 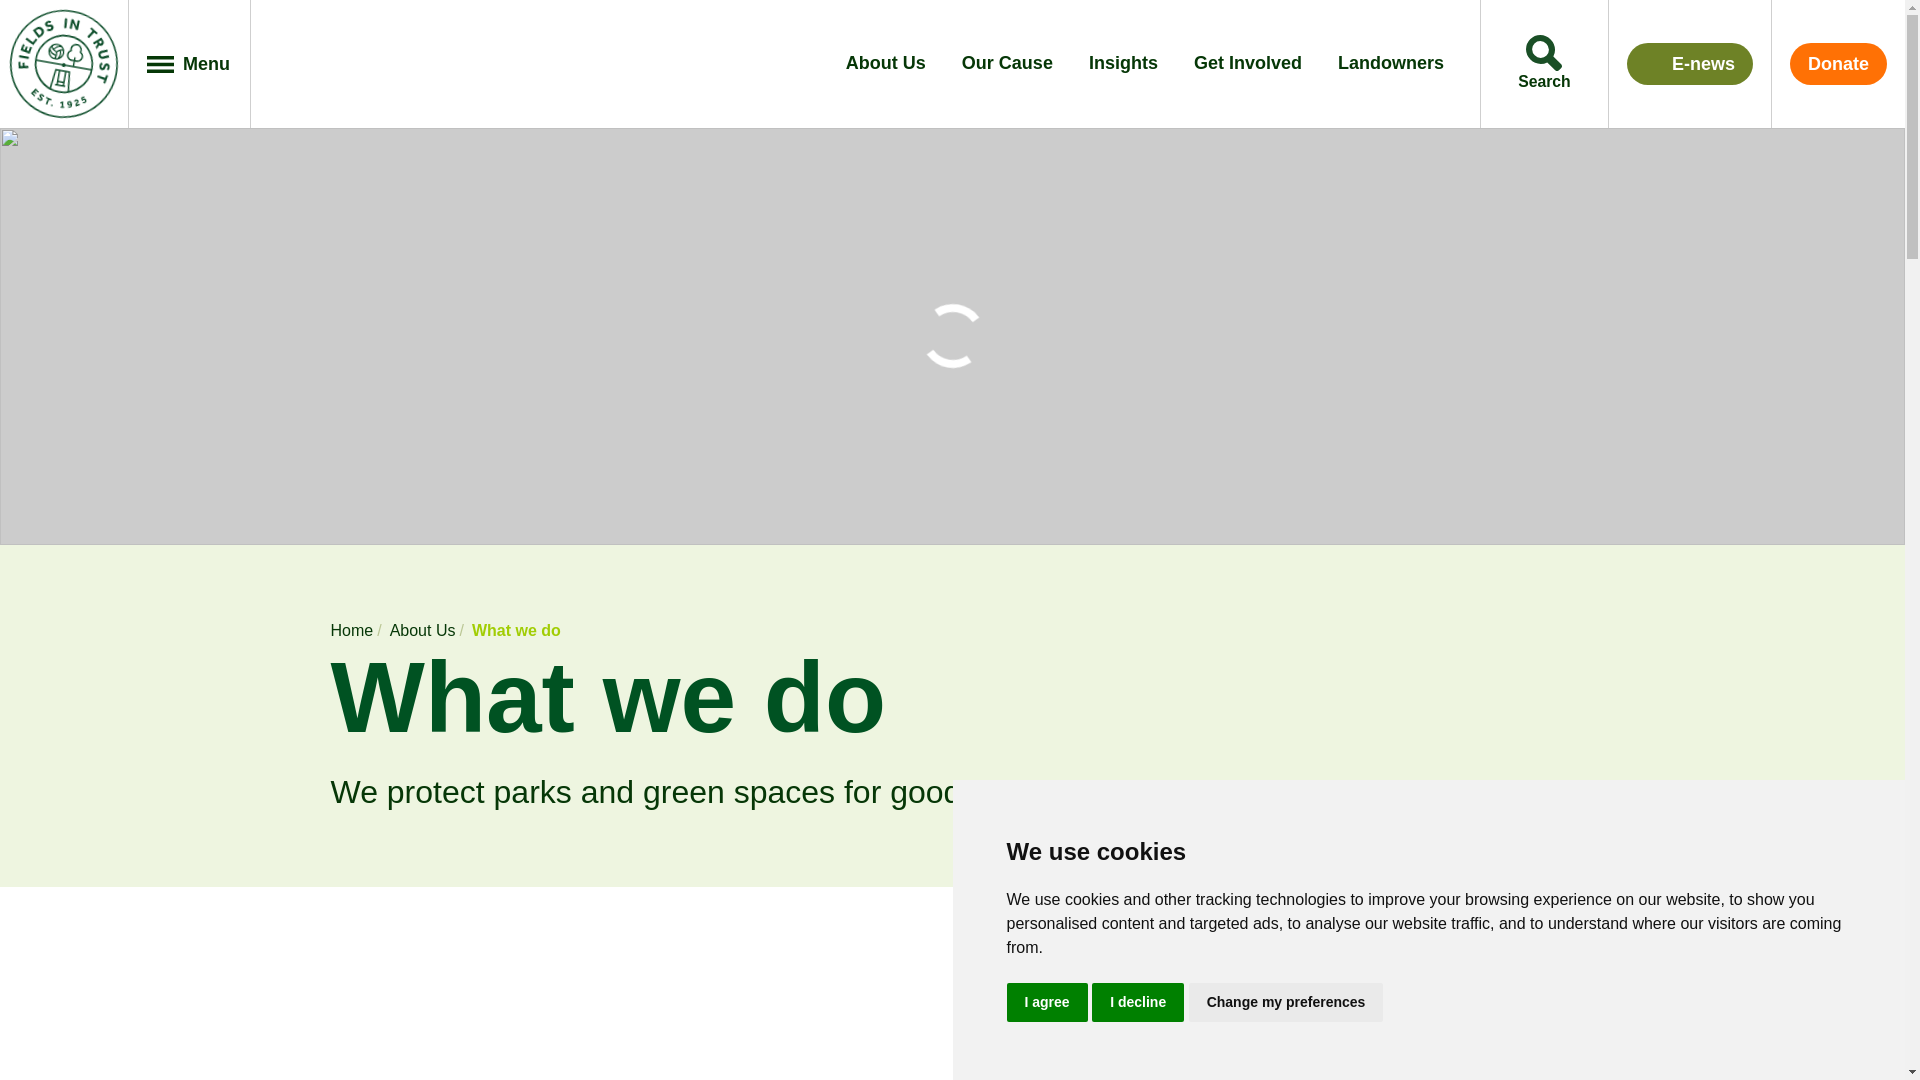 What do you see at coordinates (1544, 64) in the screenshot?
I see `Search` at bounding box center [1544, 64].